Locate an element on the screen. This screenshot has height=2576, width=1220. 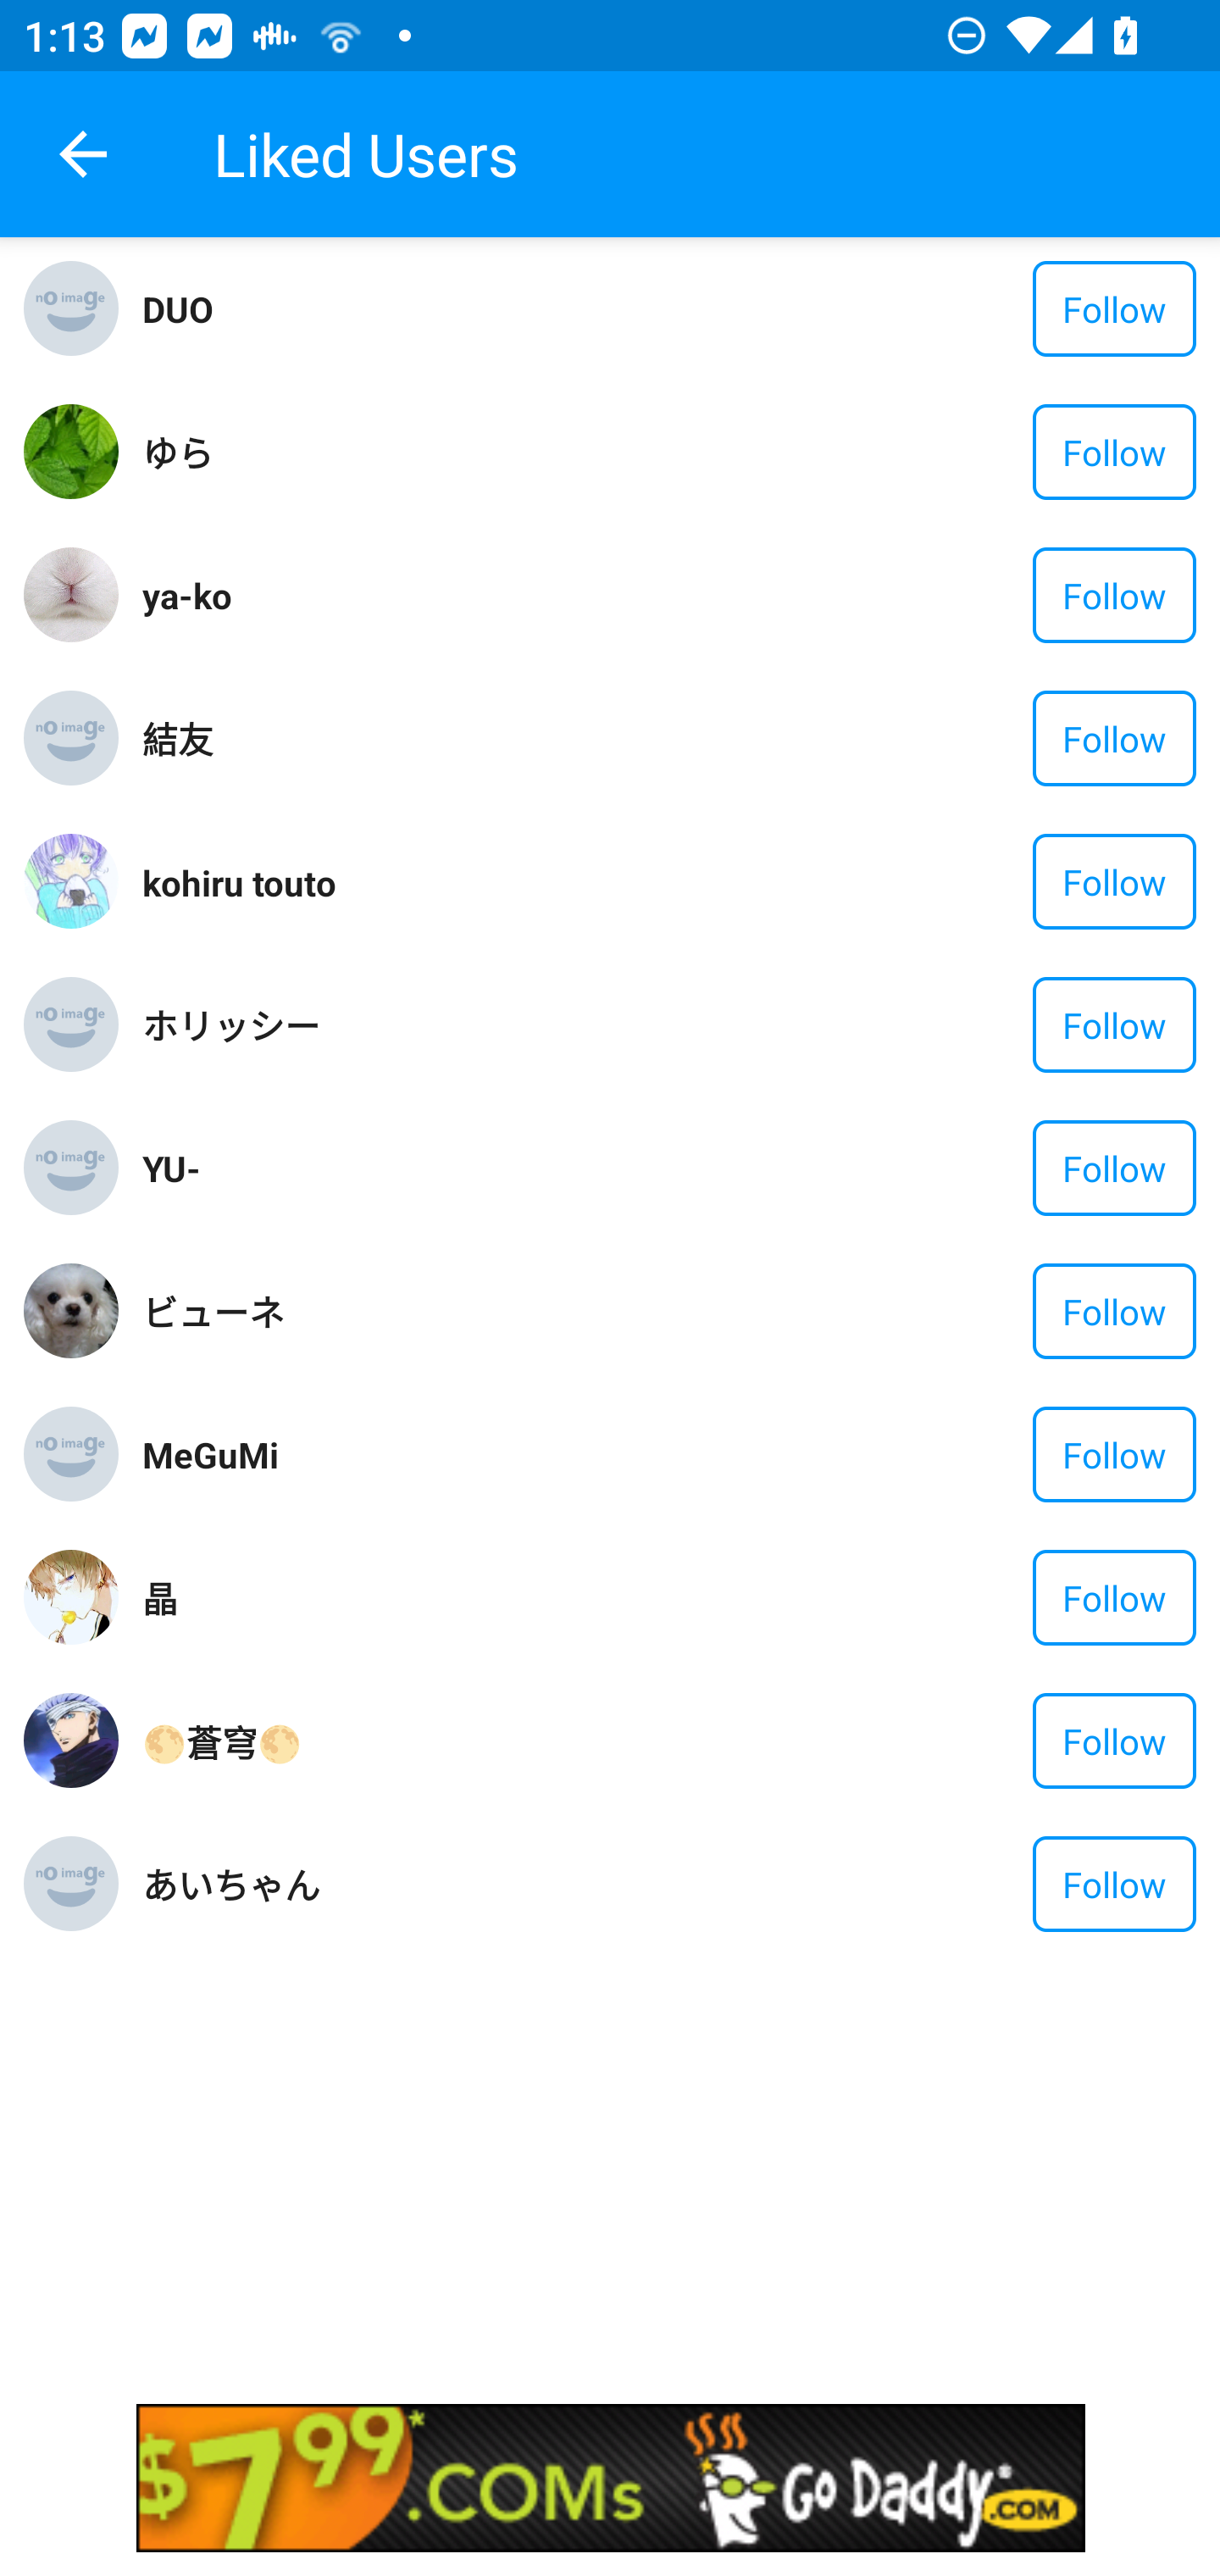
ビューネ is located at coordinates (575, 1310).